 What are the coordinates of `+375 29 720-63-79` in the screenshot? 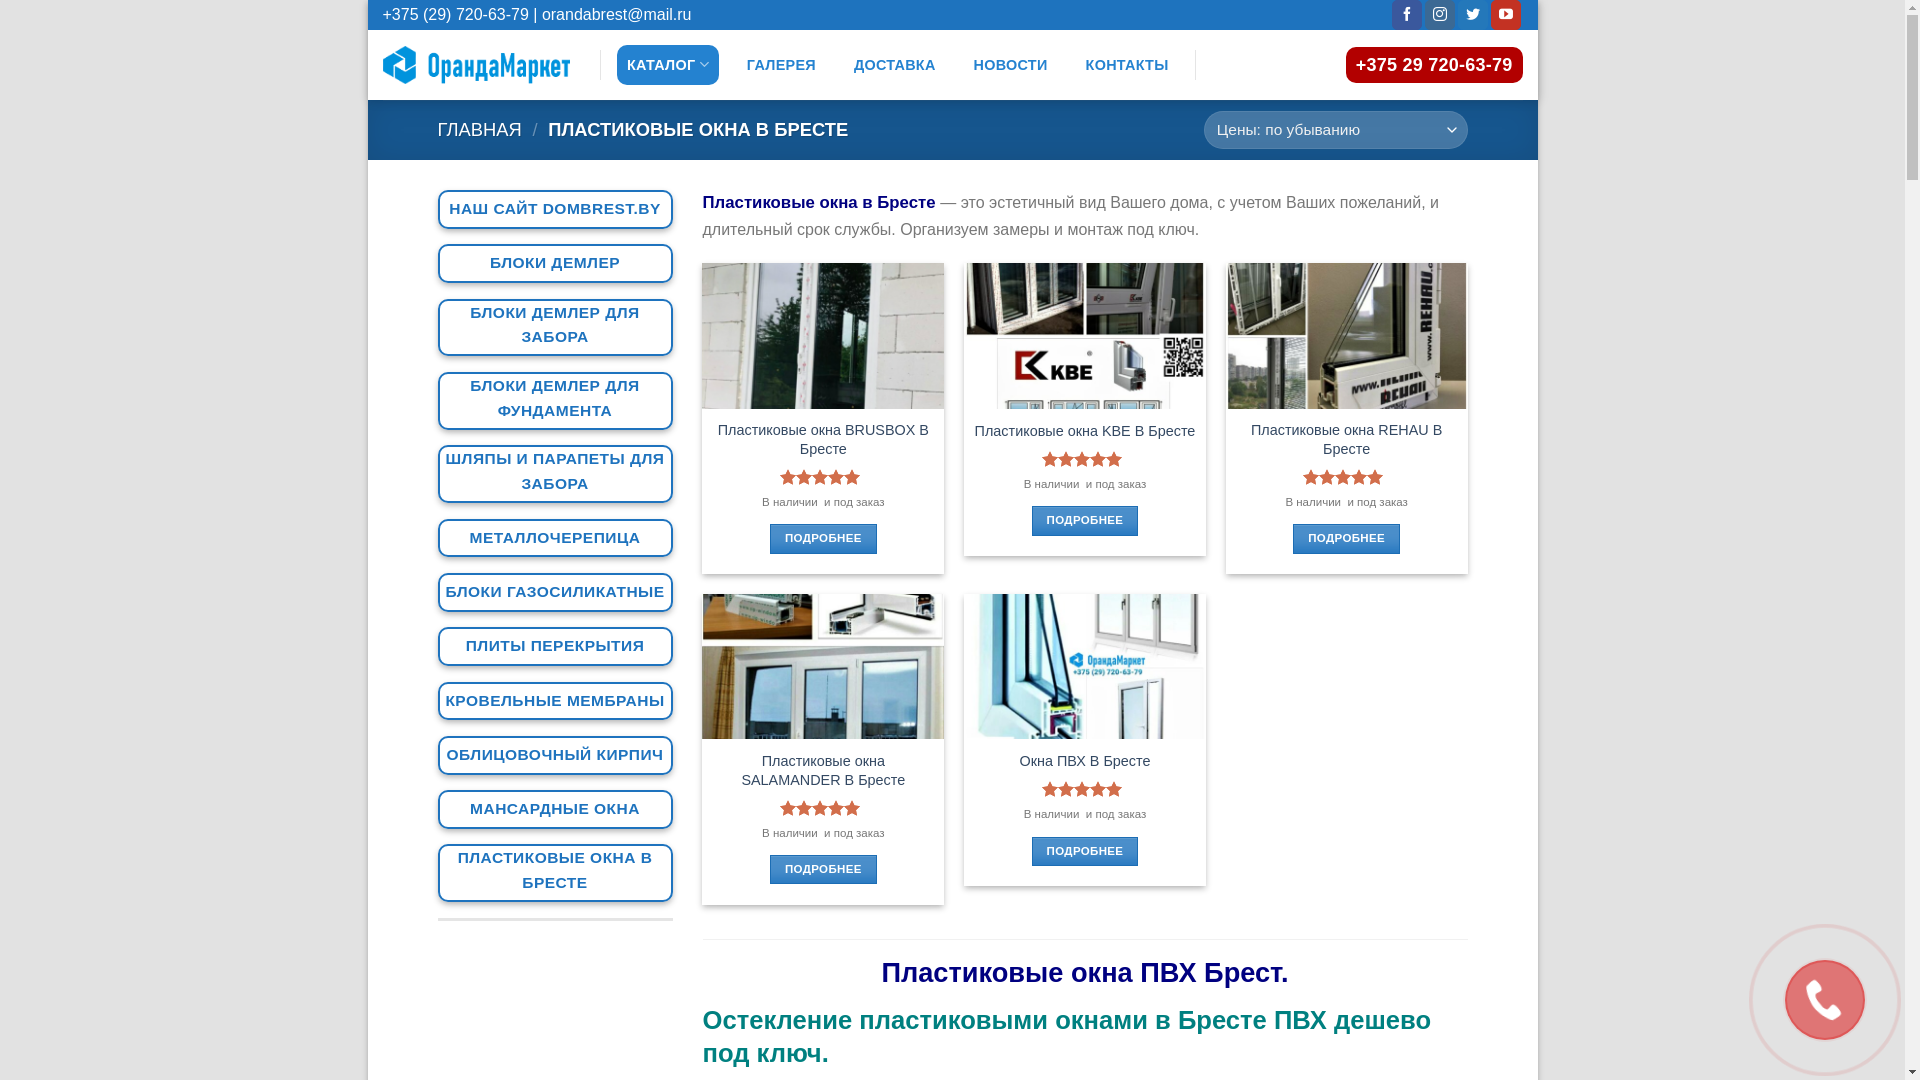 It's located at (1434, 65).